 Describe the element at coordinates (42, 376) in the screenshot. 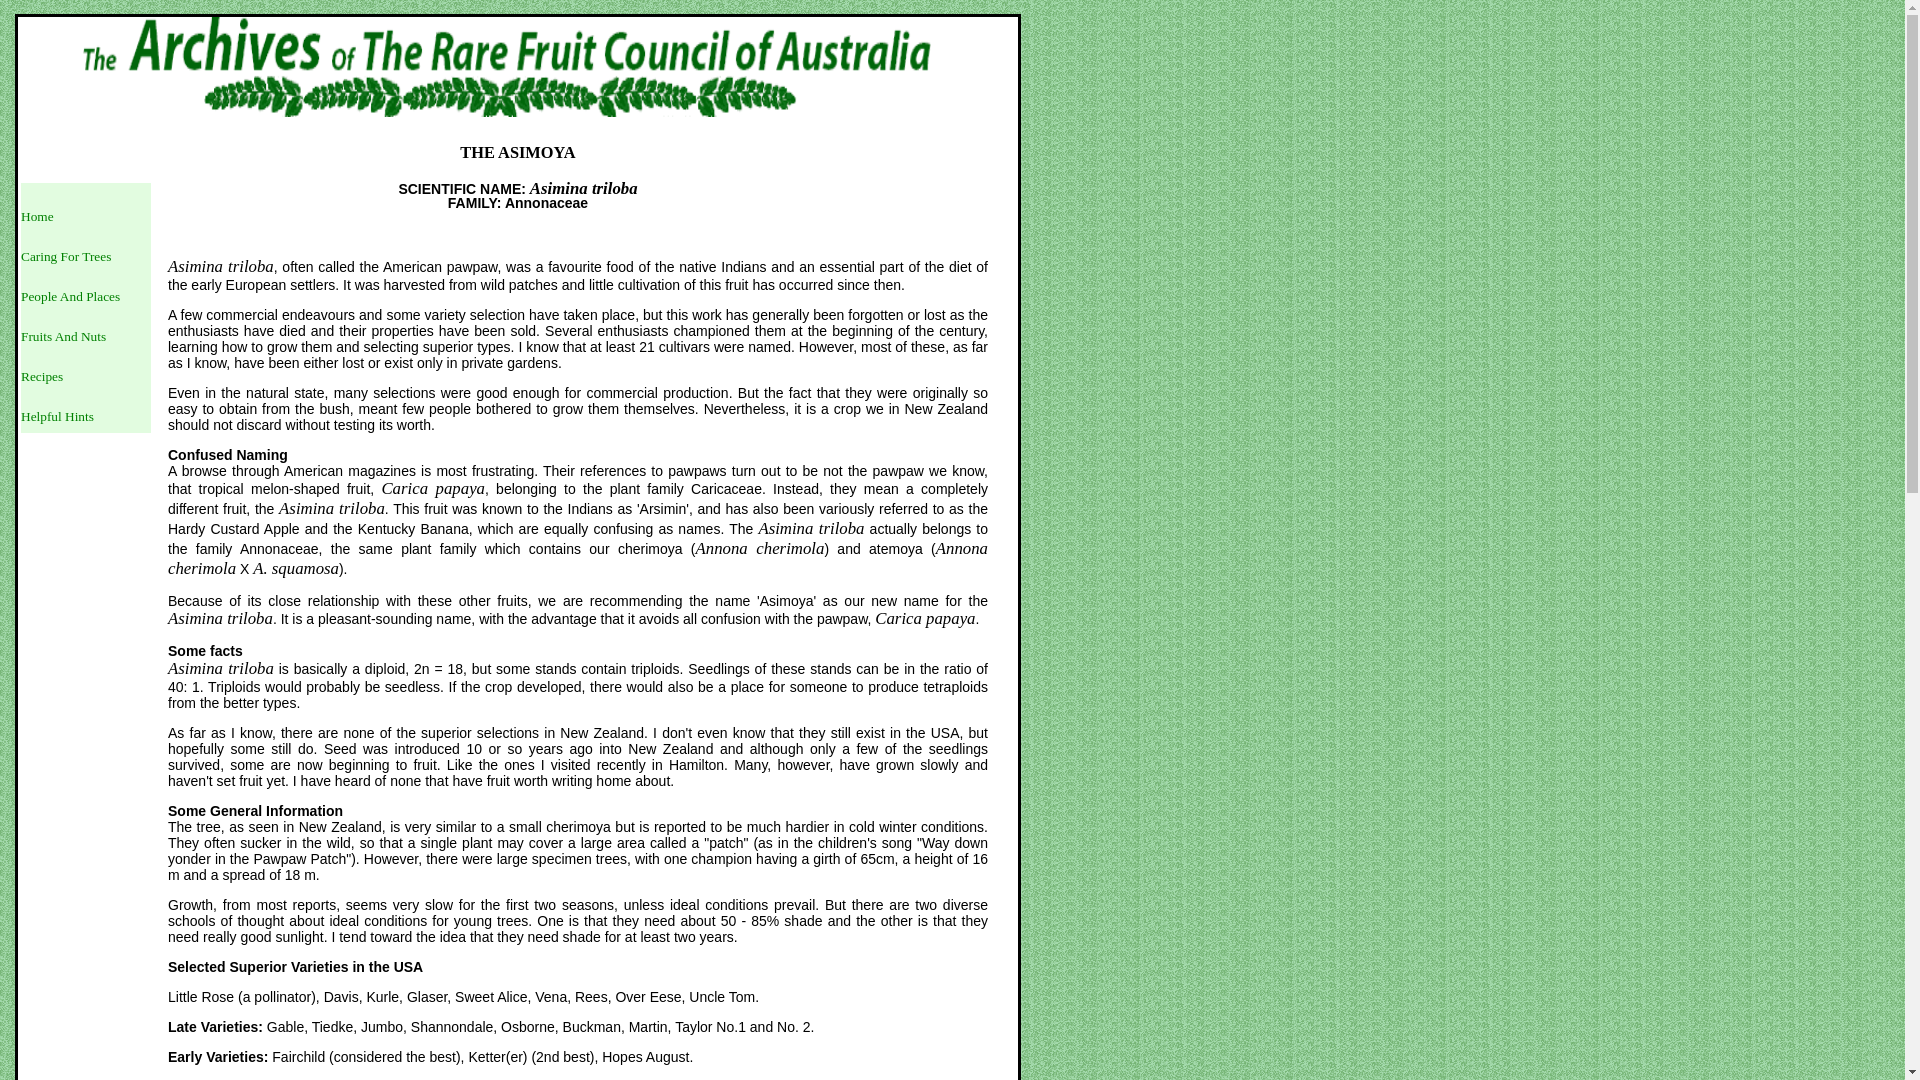

I see `Recipes` at that location.